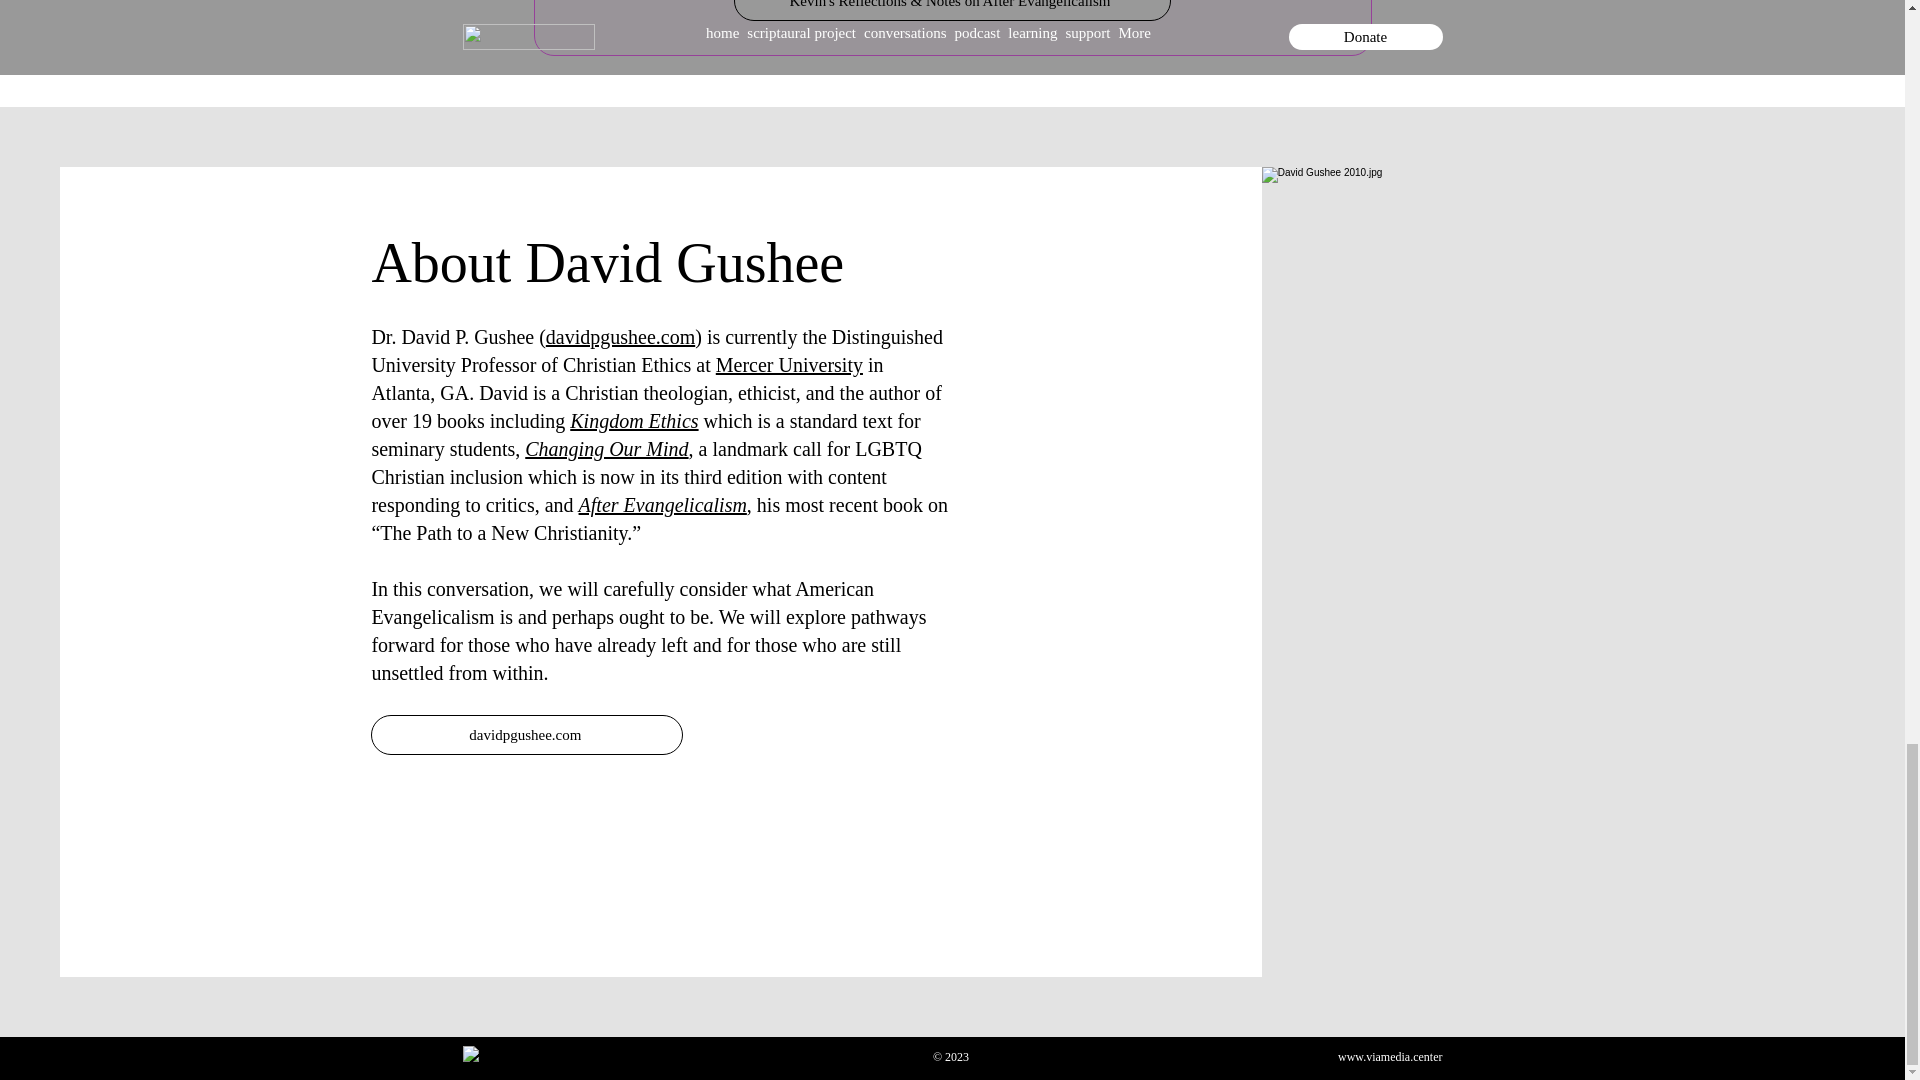 This screenshot has height=1080, width=1920. I want to click on Kingdom Ethics, so click(634, 421).